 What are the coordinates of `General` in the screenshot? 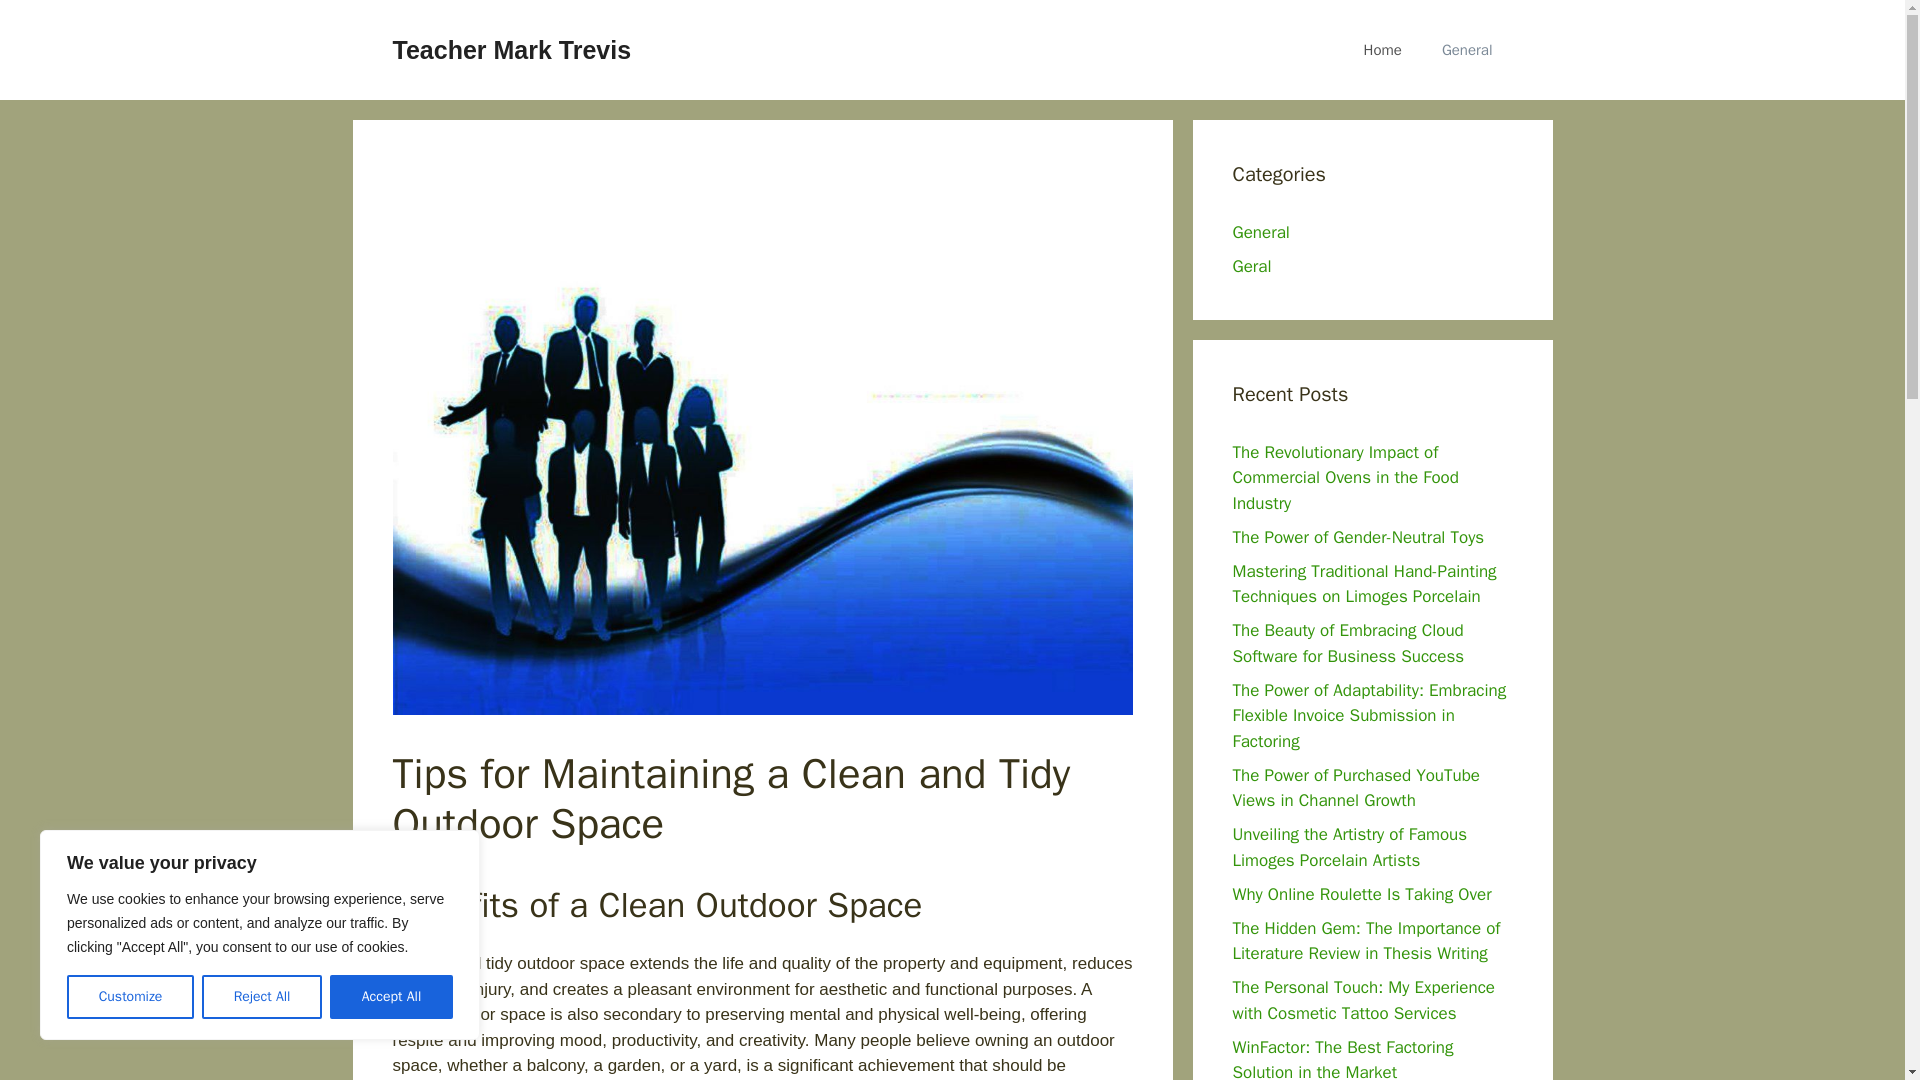 It's located at (1260, 232).